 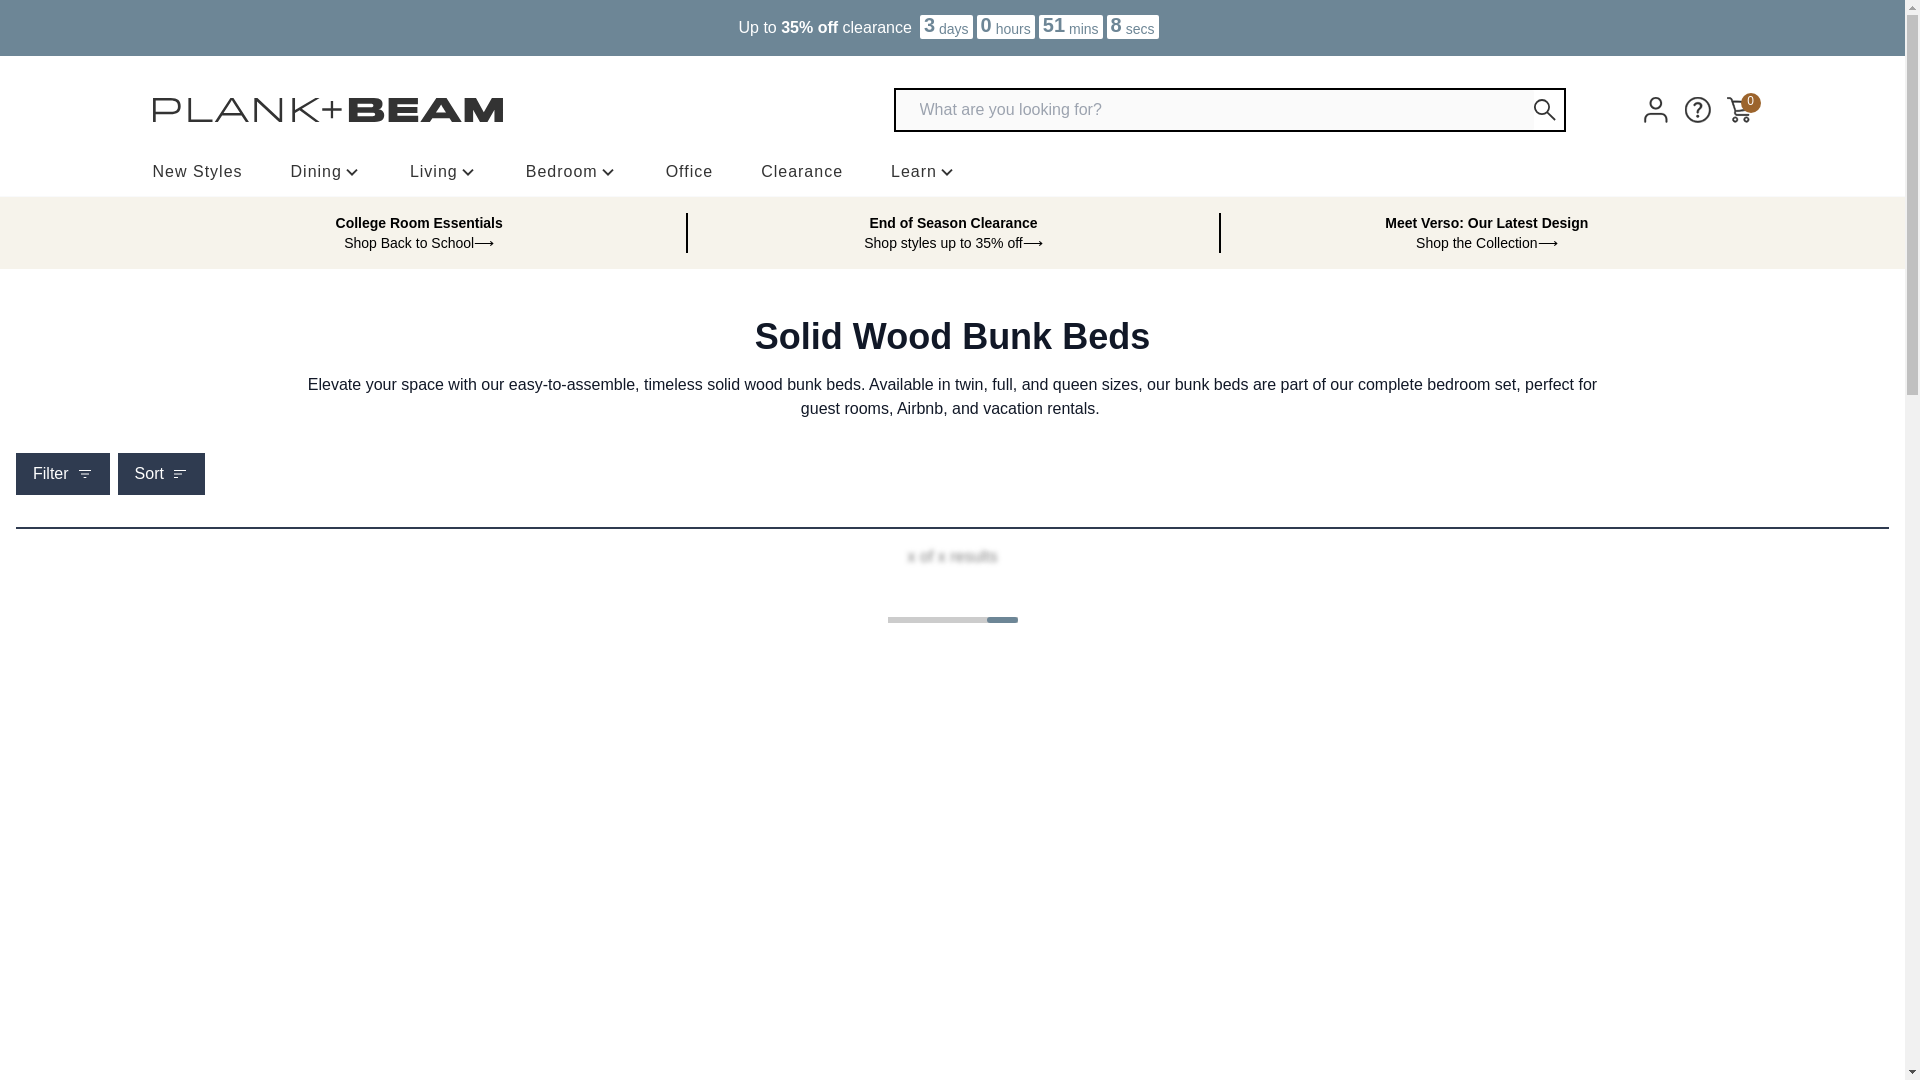 I want to click on Learn, so click(x=923, y=172).